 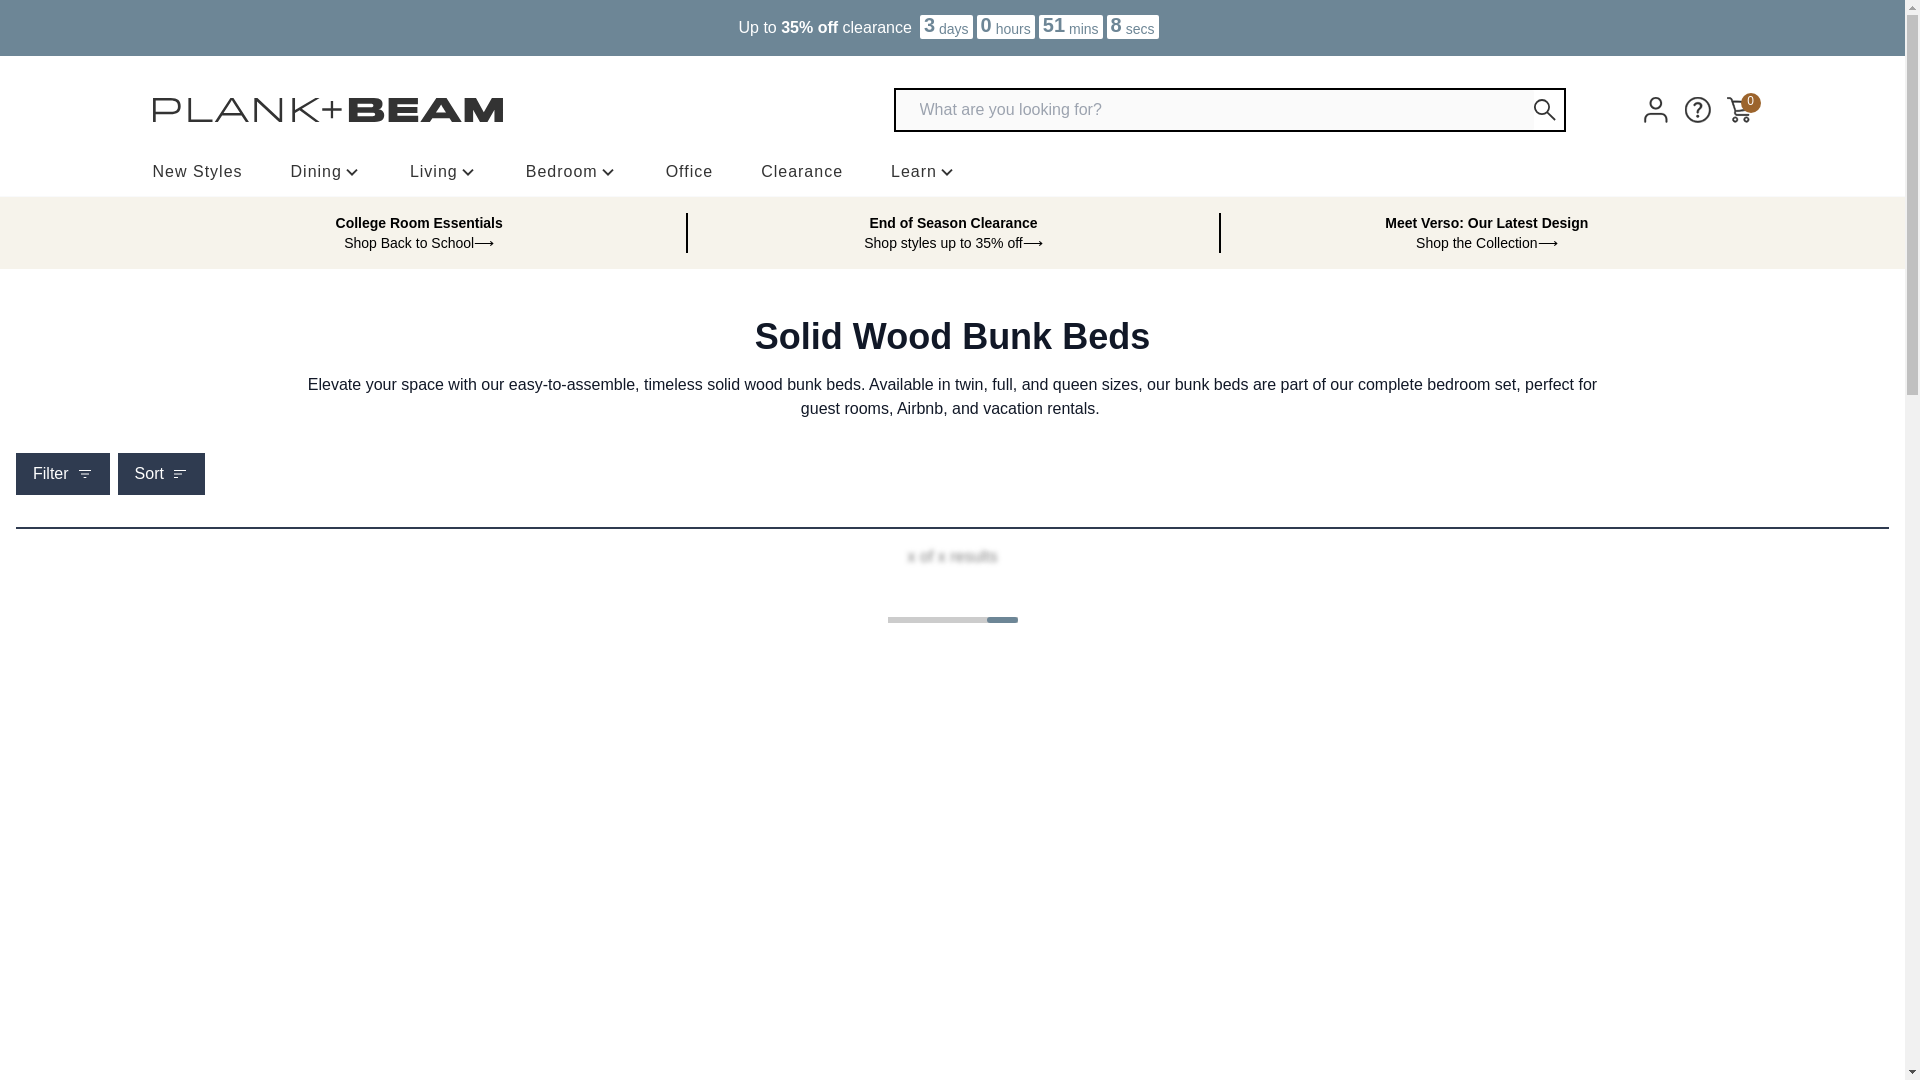 I want to click on Learn, so click(x=923, y=172).